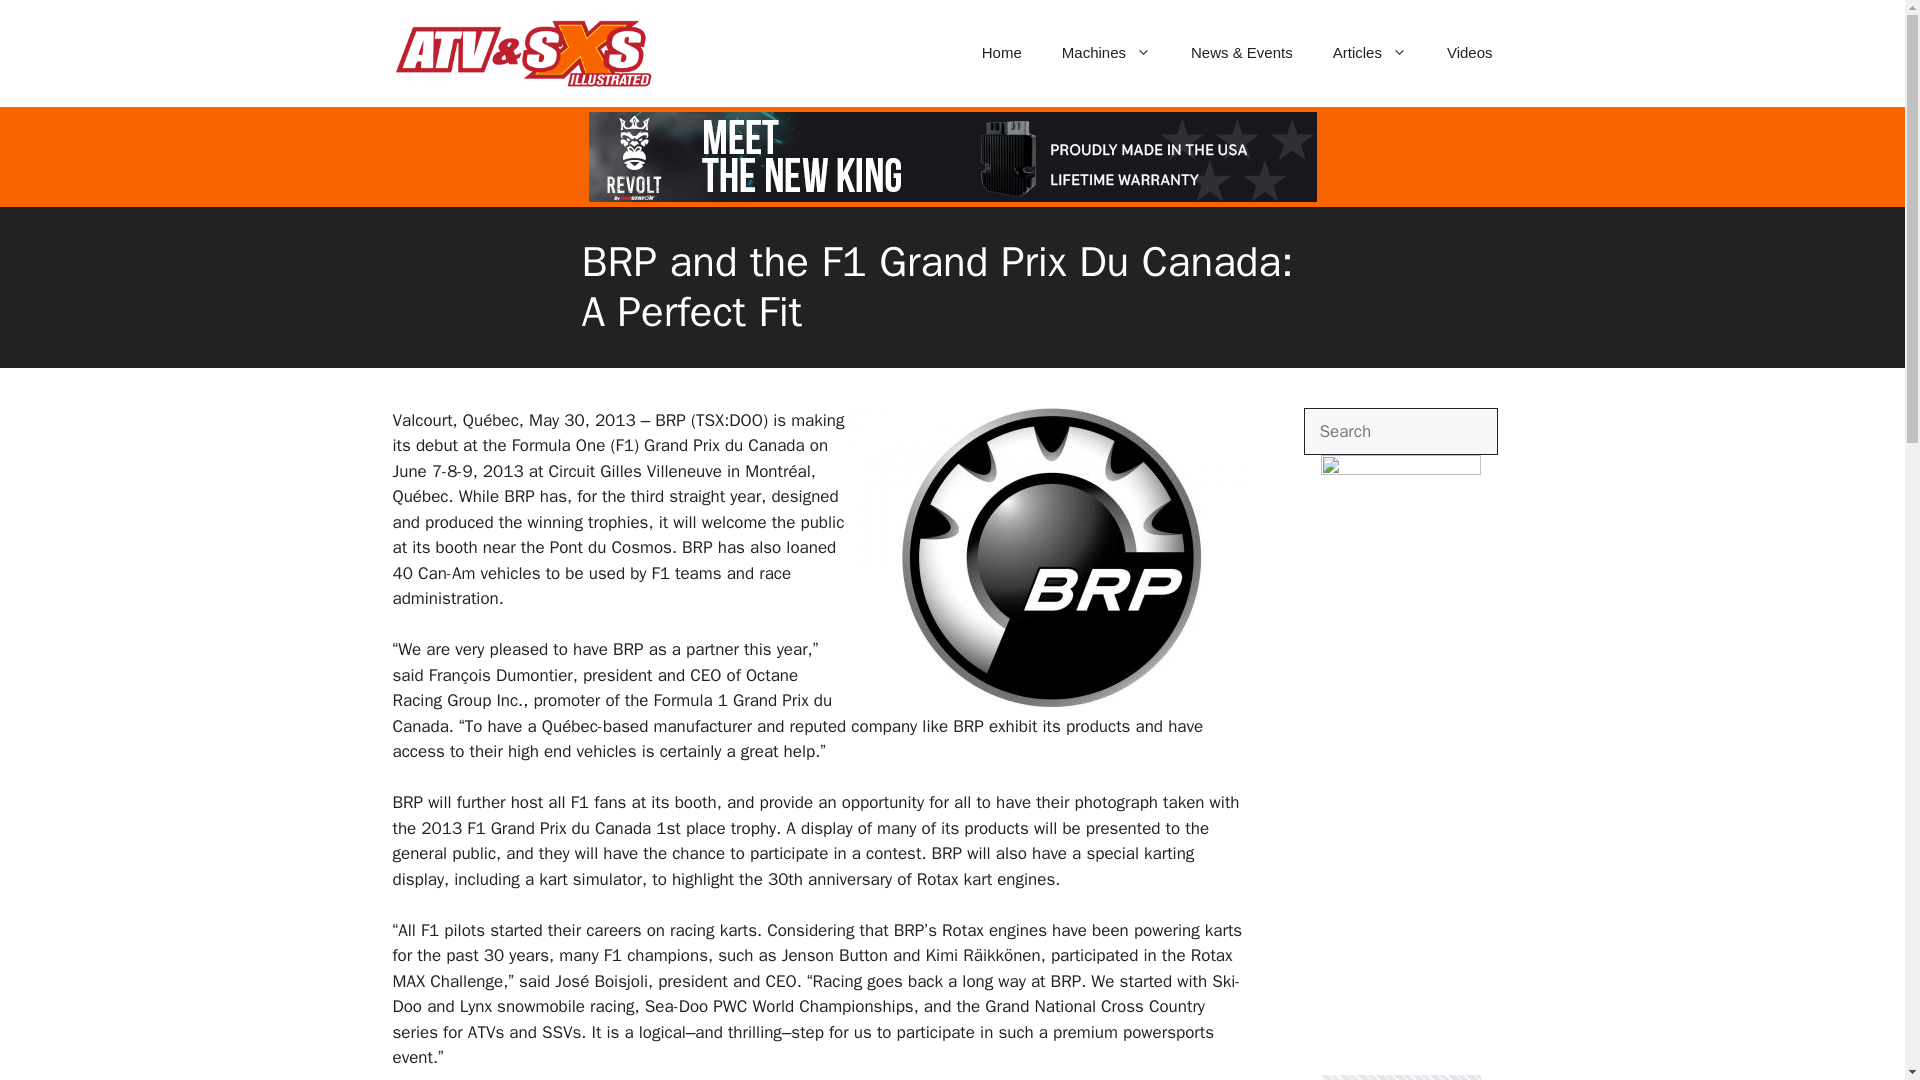 The height and width of the screenshot is (1080, 1920). Describe the element at coordinates (1106, 52) in the screenshot. I see `Machines` at that location.